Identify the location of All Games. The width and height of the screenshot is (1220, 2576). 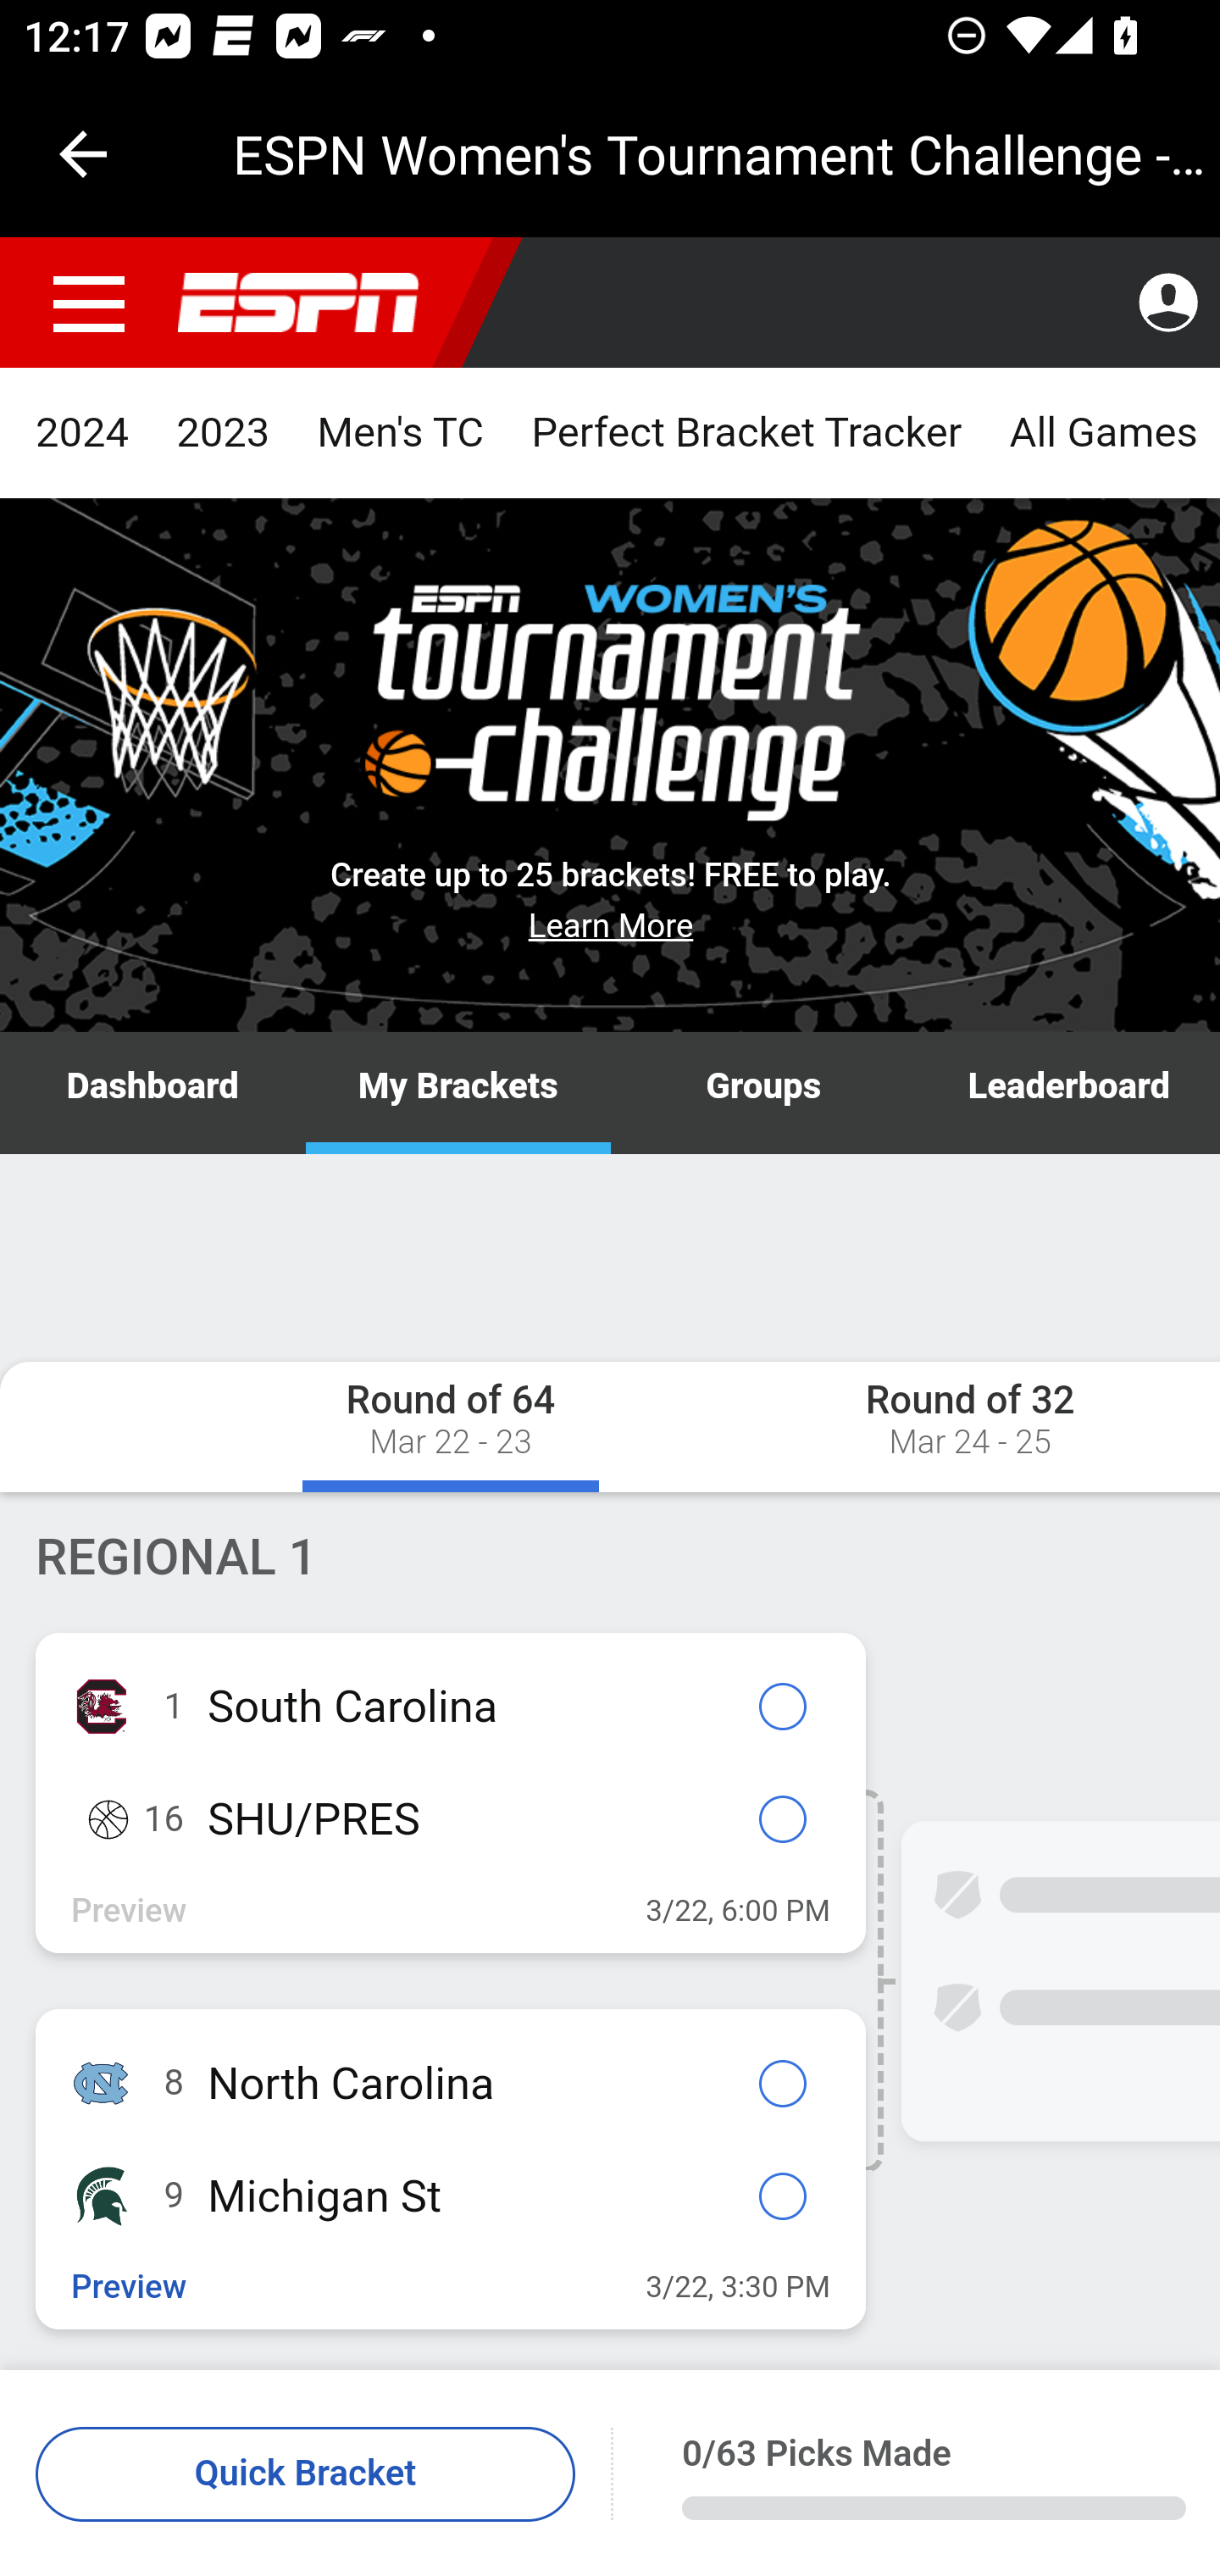
(1102, 434).